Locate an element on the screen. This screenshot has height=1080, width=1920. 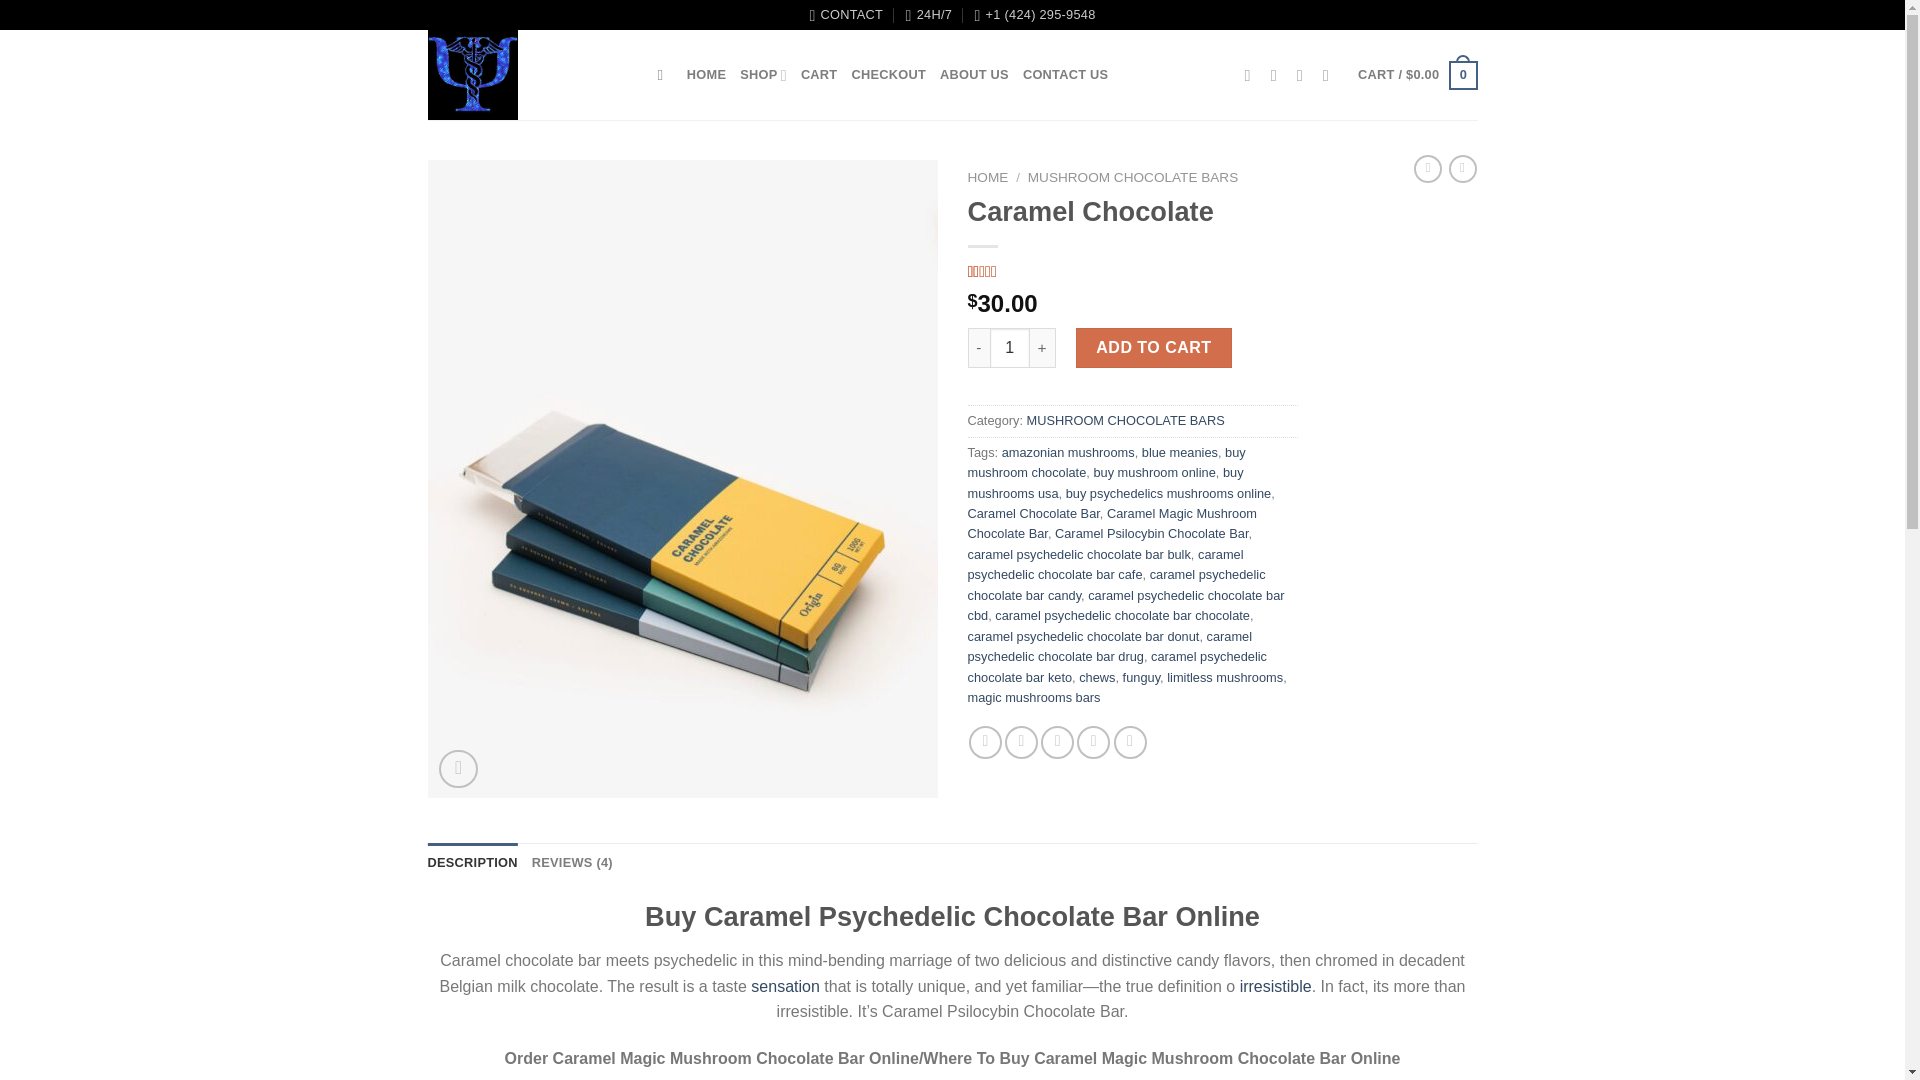
HOME is located at coordinates (706, 75).